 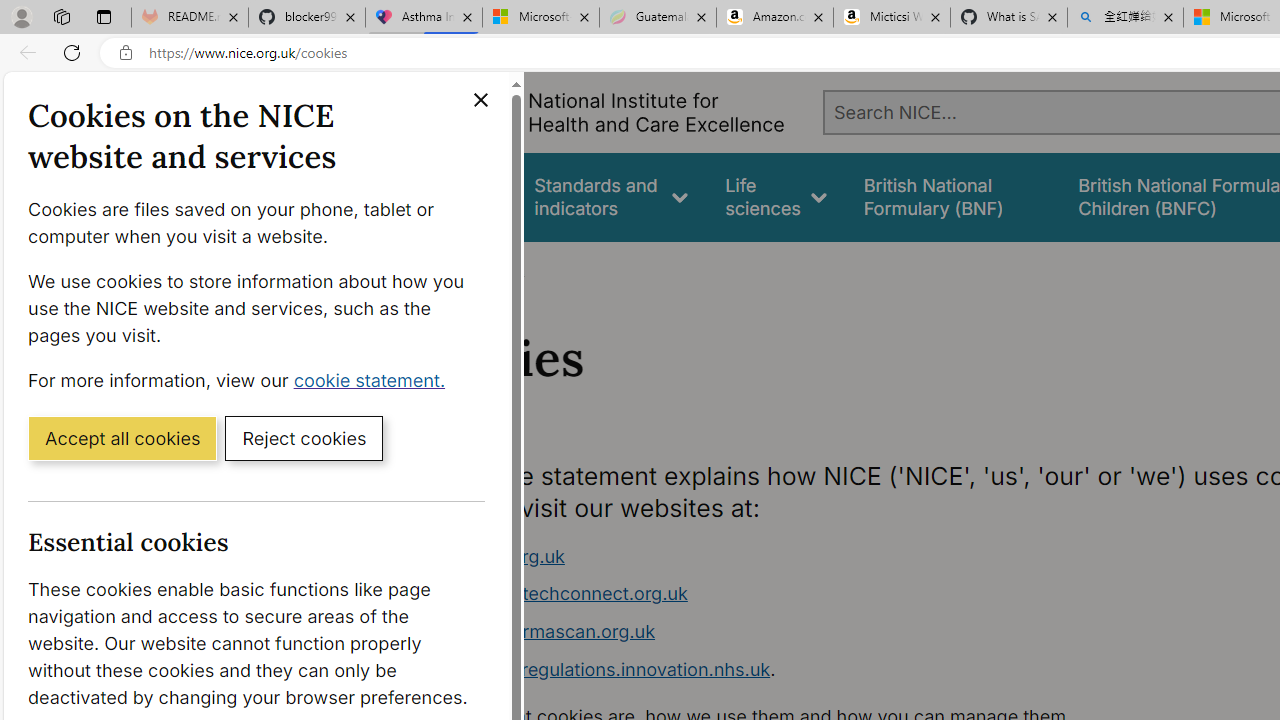 What do you see at coordinates (554, 594) in the screenshot?
I see `www.healthtechconnect.org.uk` at bounding box center [554, 594].